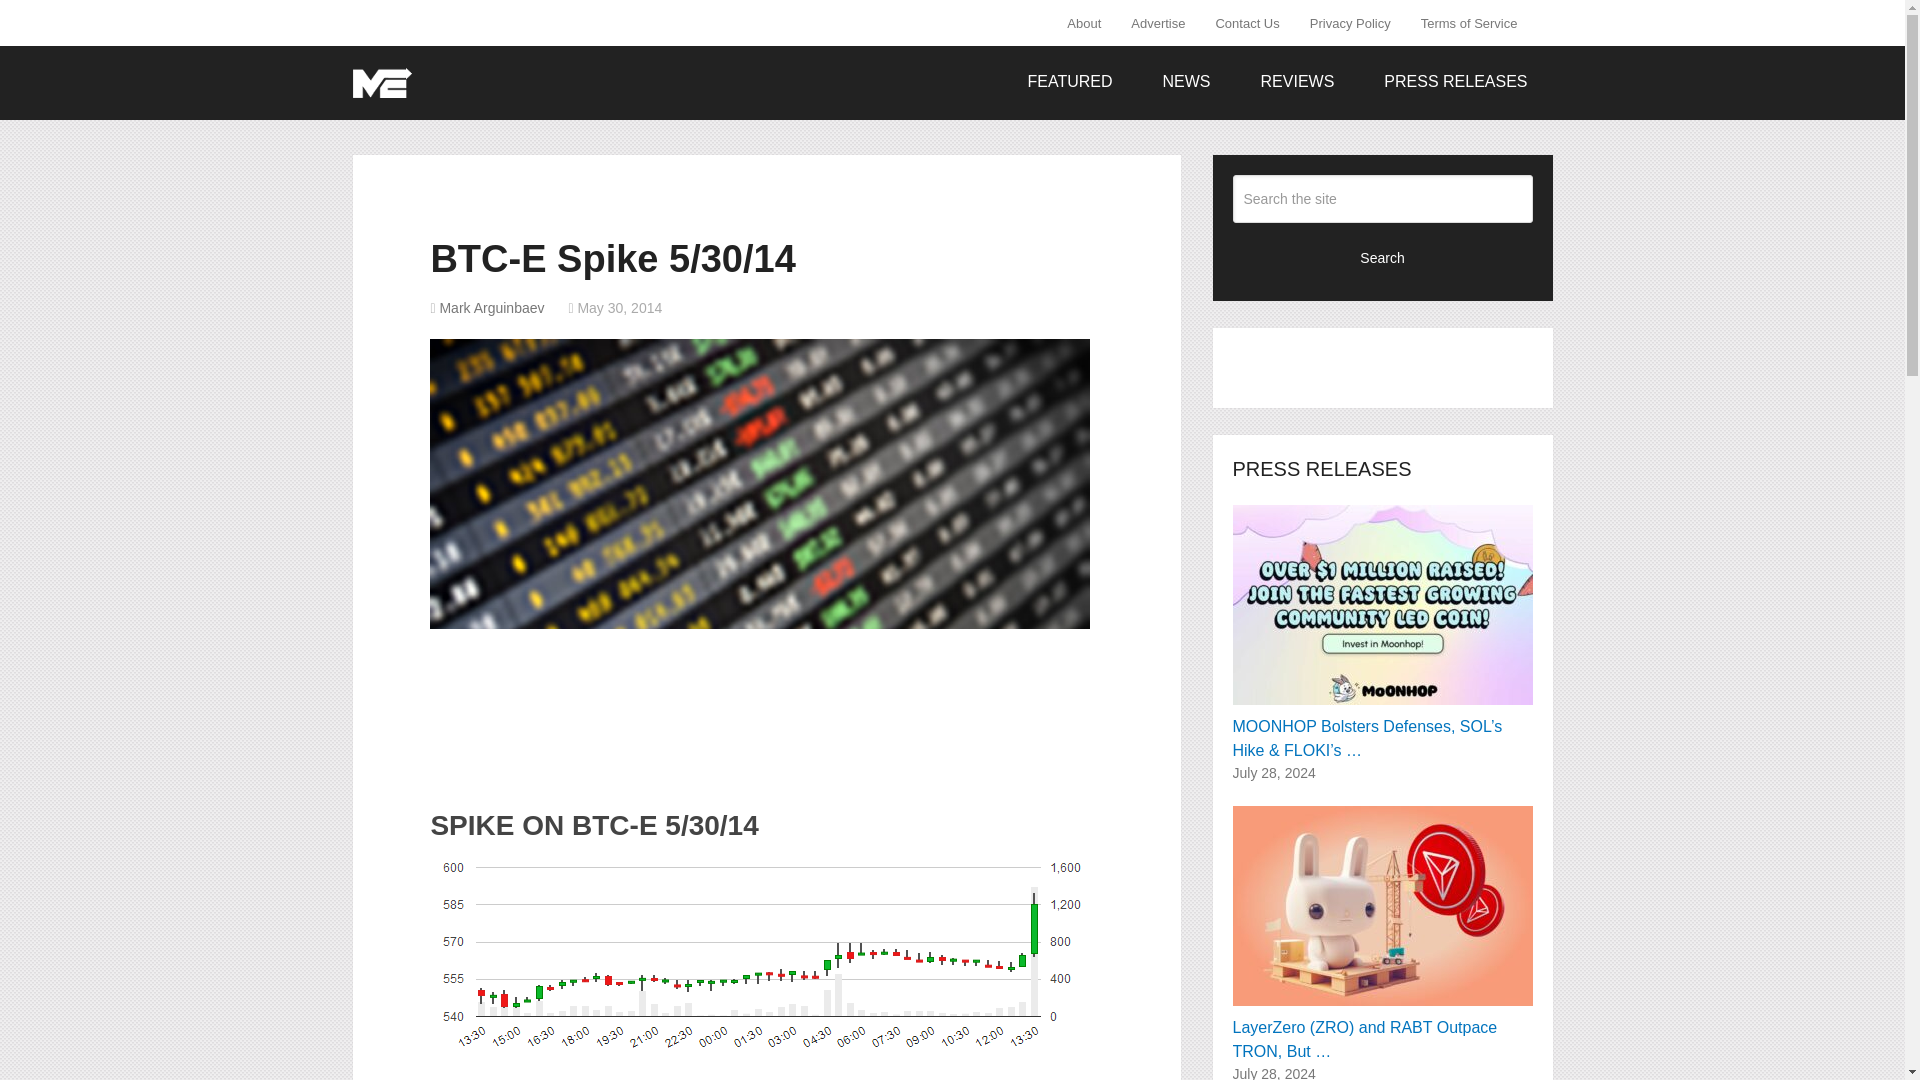  What do you see at coordinates (1158, 23) in the screenshot?
I see `Advertise` at bounding box center [1158, 23].